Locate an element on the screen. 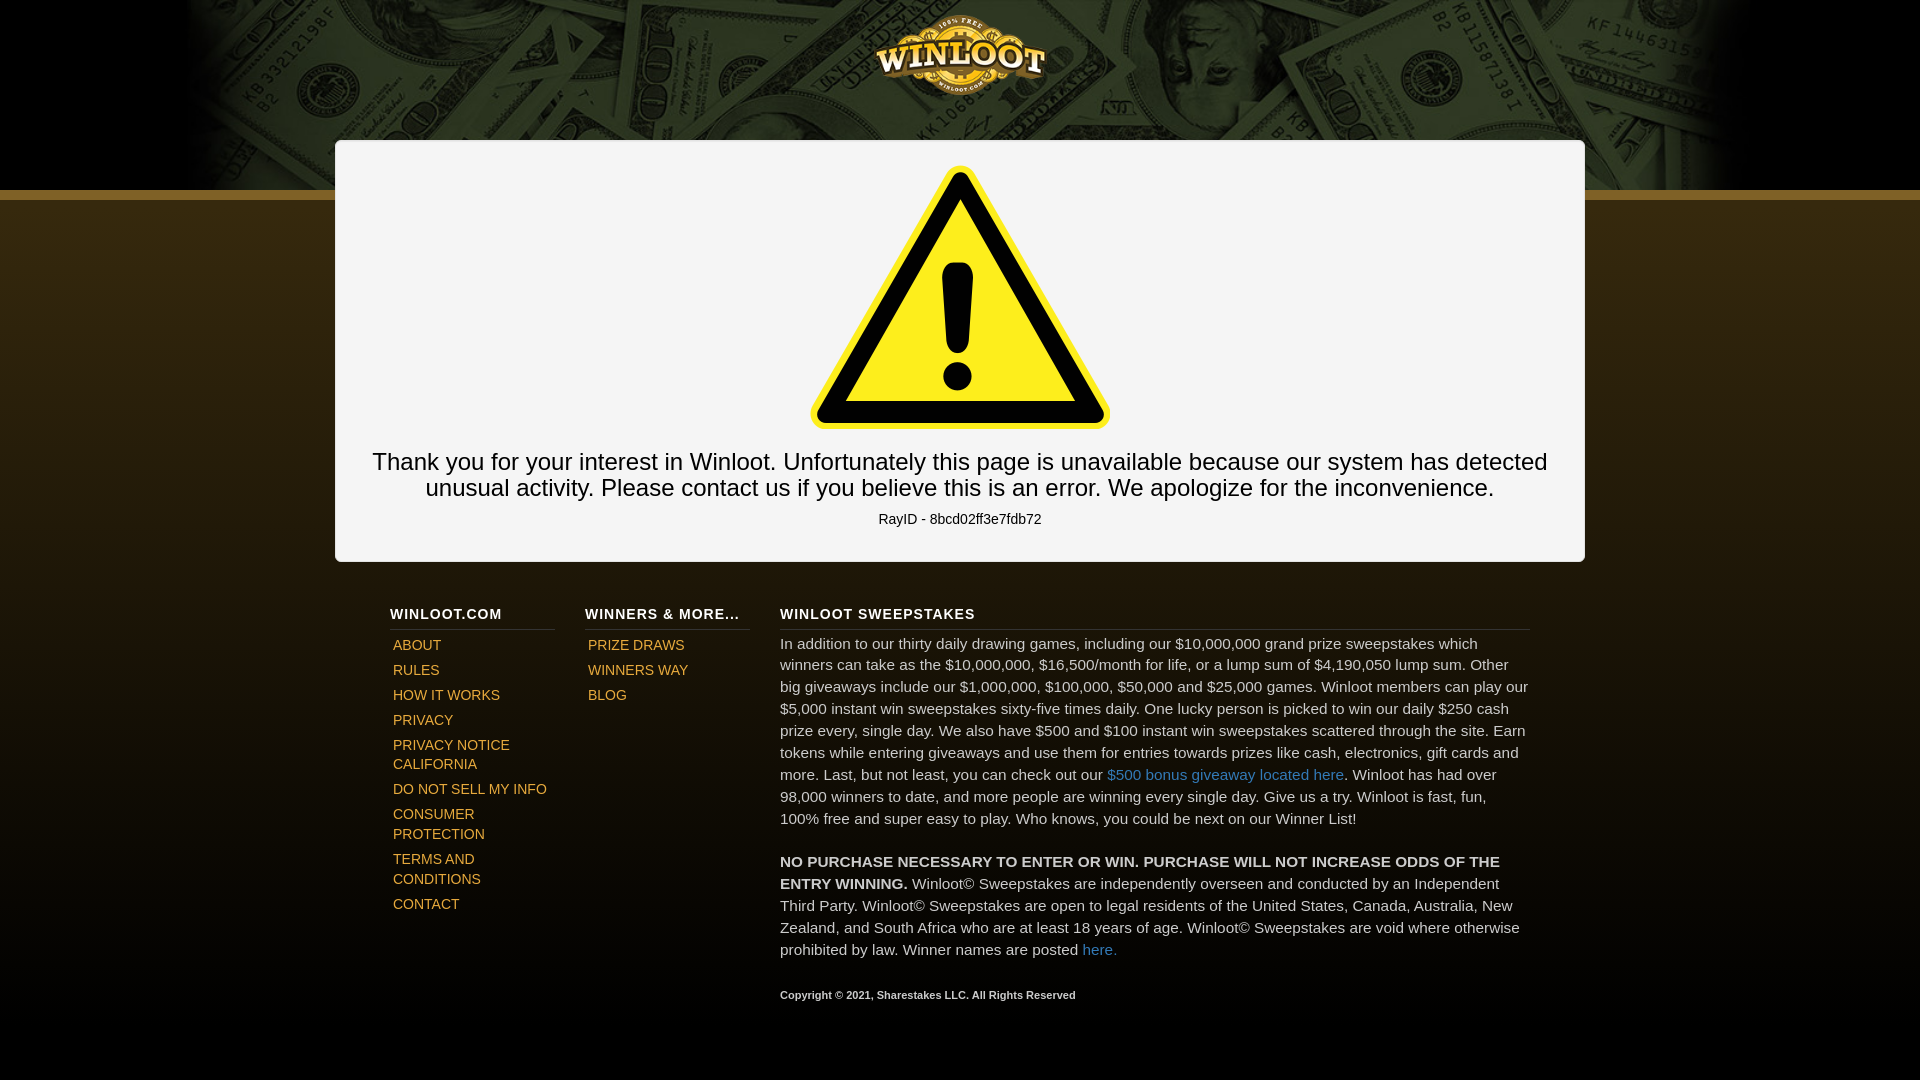 The image size is (1920, 1080). Winloot Blog is located at coordinates (668, 695).